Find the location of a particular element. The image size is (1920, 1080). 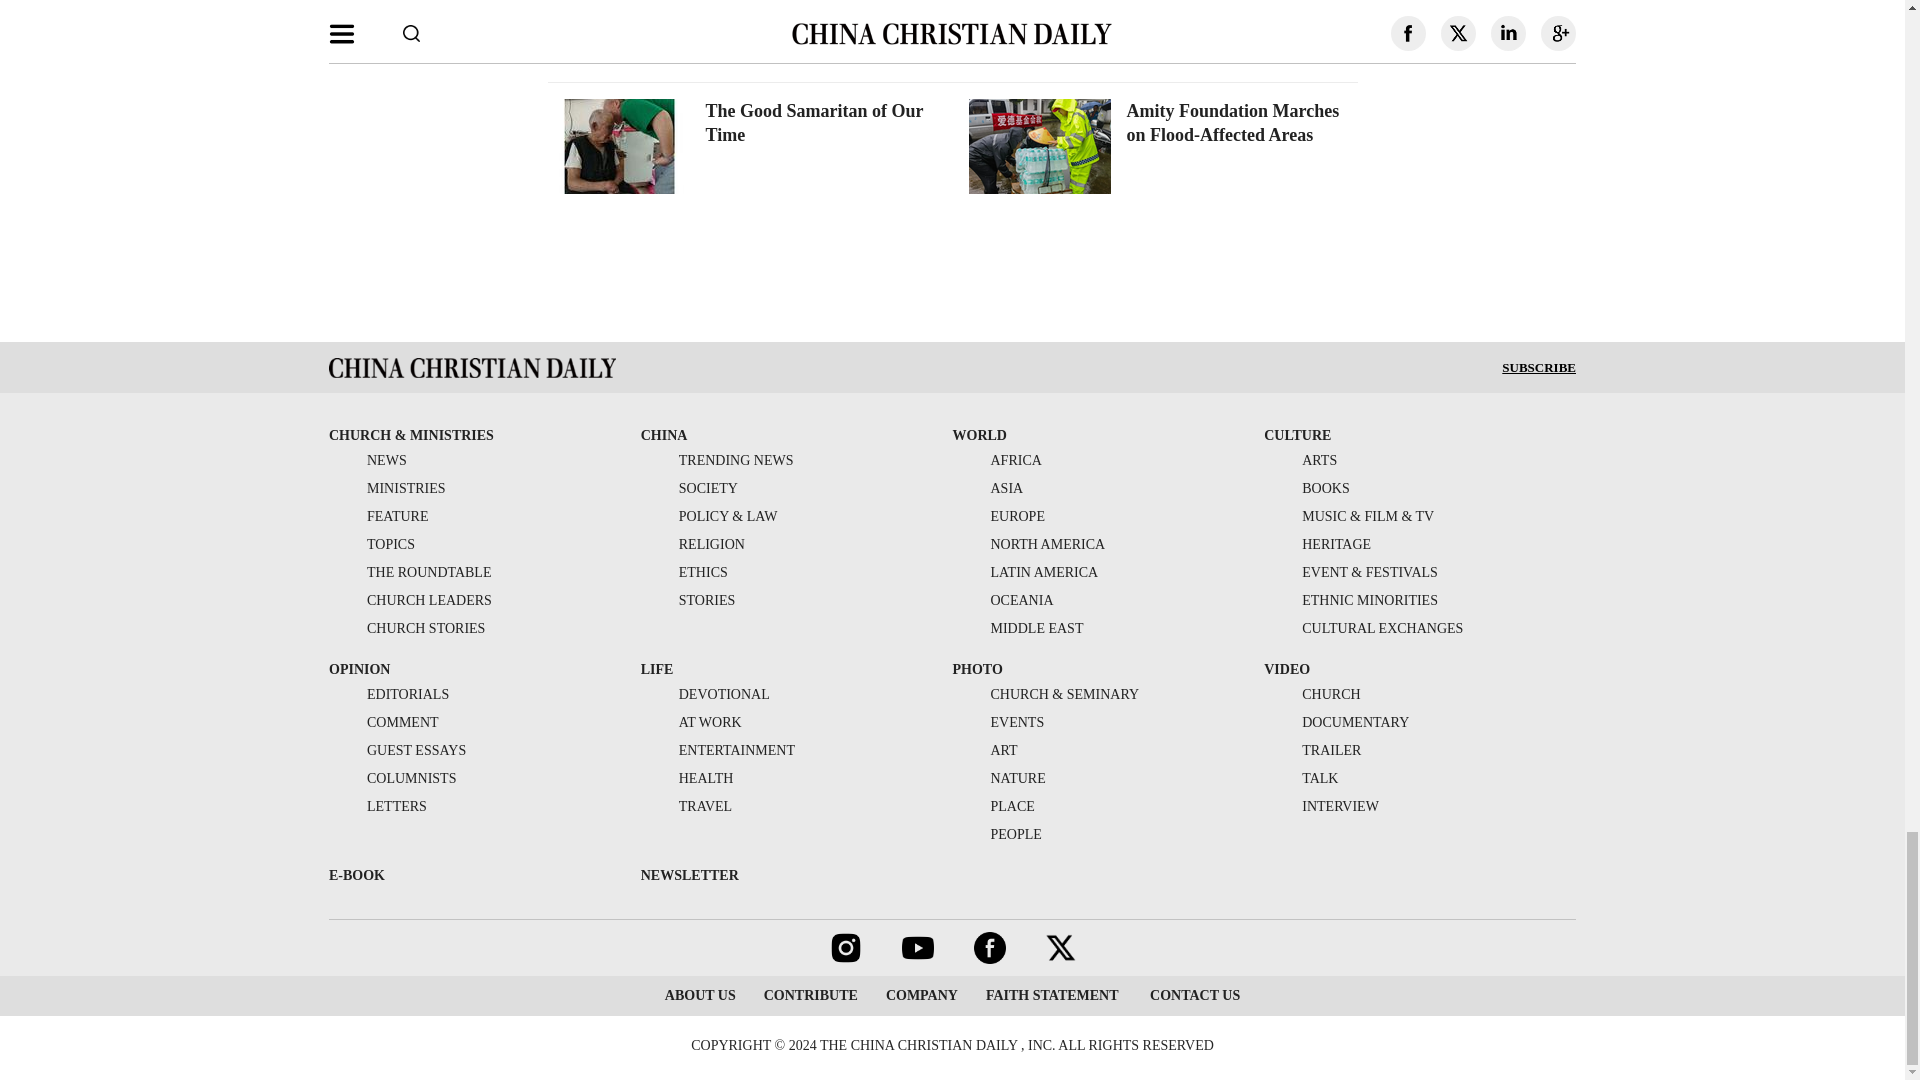

THE ROUNDTABLE is located at coordinates (410, 572).